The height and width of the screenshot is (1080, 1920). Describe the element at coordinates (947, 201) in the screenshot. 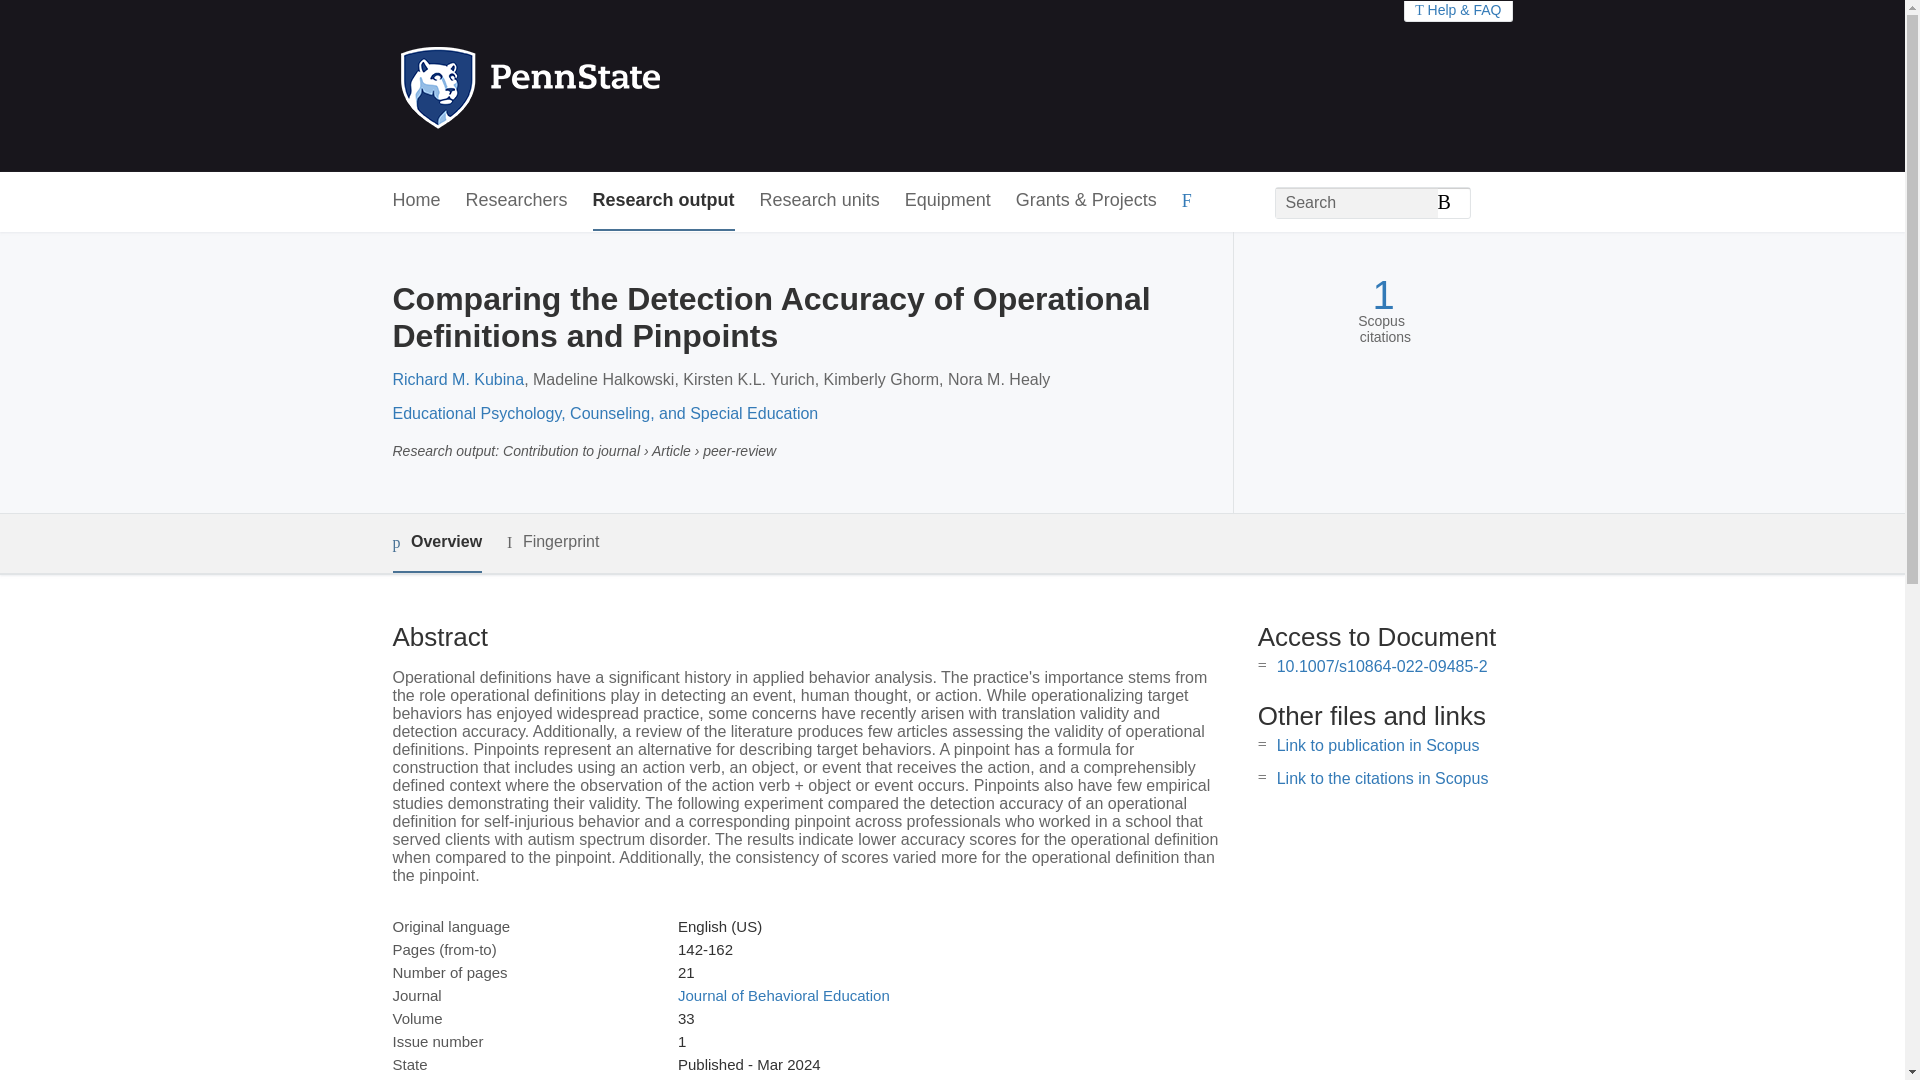

I see `Equipment` at that location.